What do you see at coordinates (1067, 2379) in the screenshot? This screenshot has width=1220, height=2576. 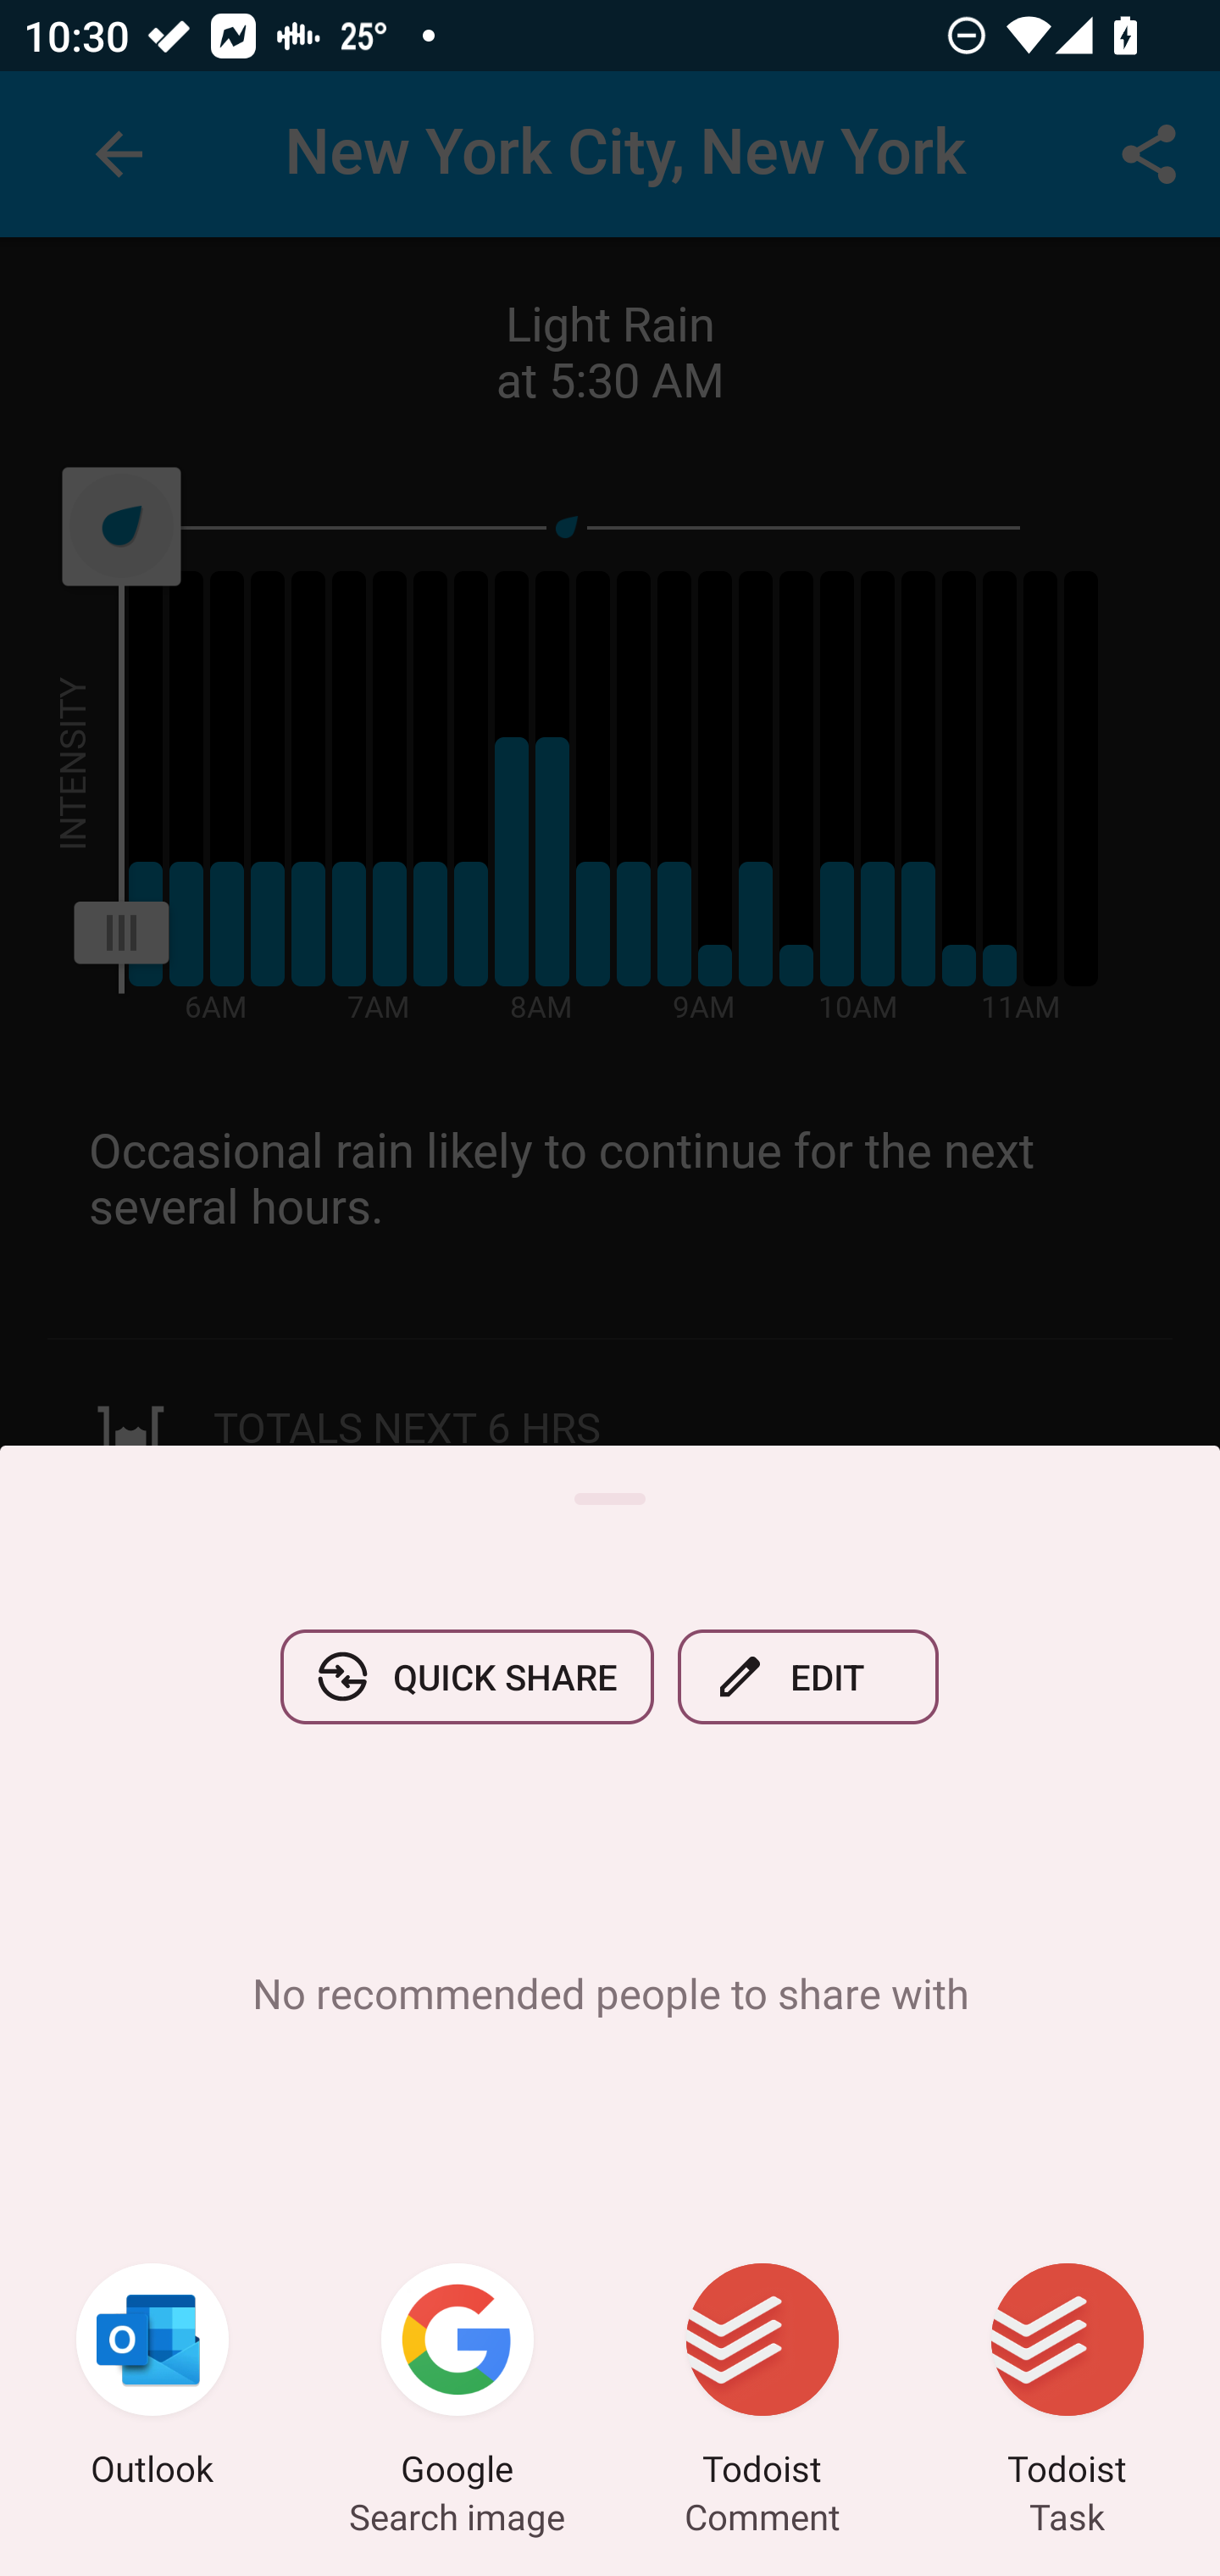 I see `Todoist Task` at bounding box center [1067, 2379].